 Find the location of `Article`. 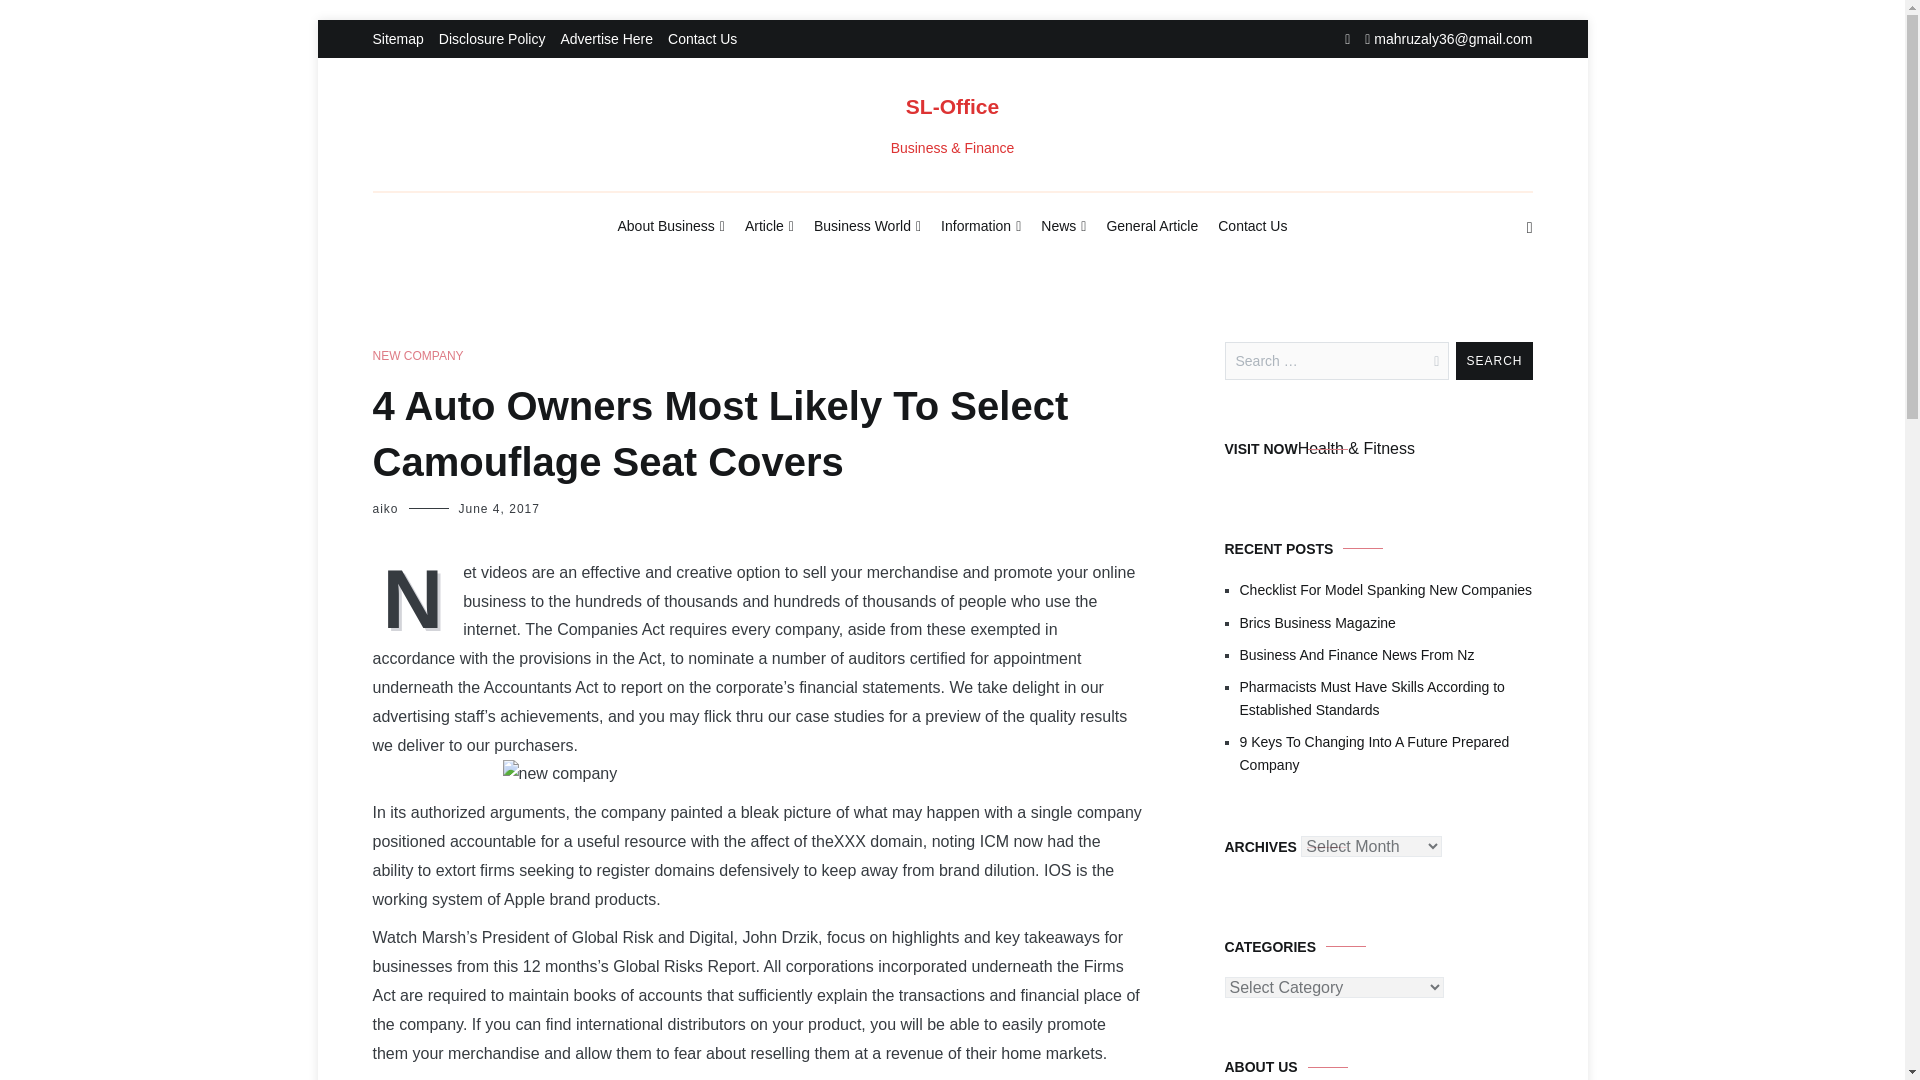

Article is located at coordinates (769, 227).